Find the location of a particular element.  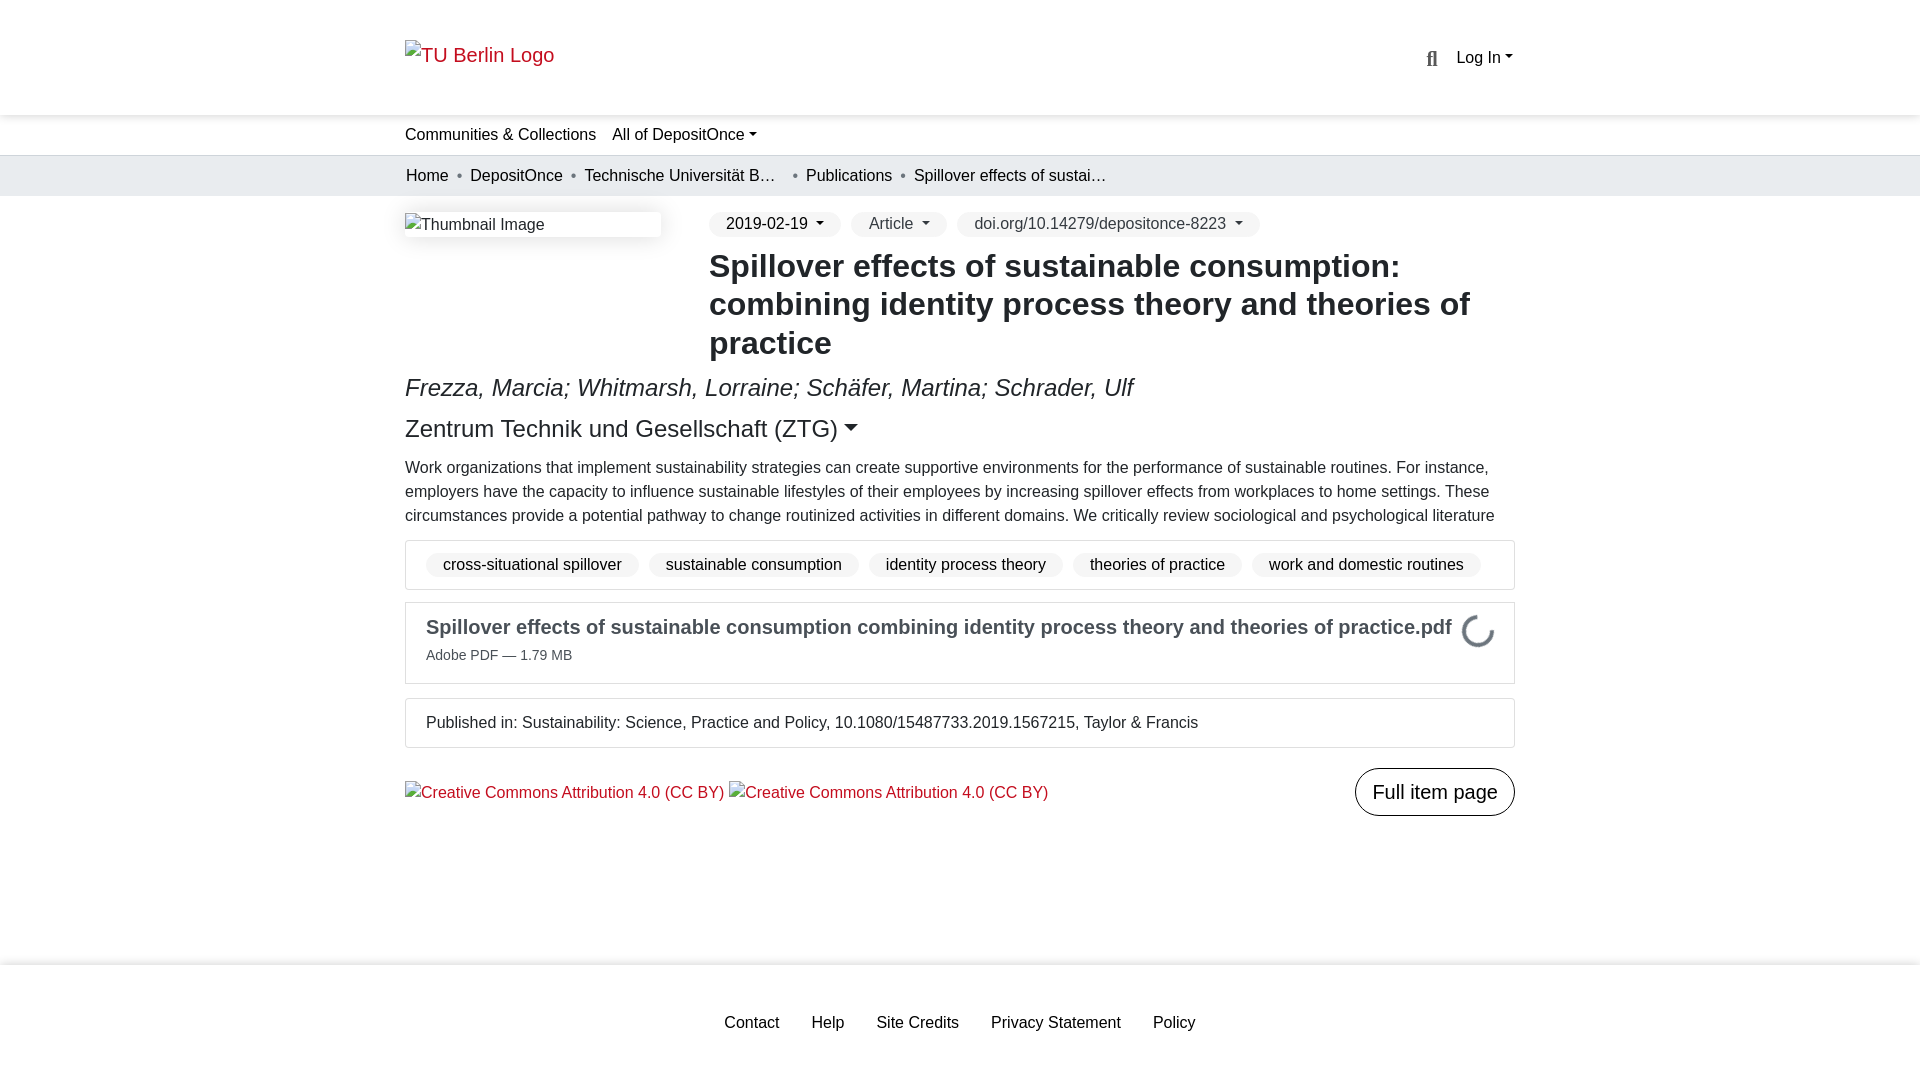

TU Berlin is located at coordinates (480, 54).